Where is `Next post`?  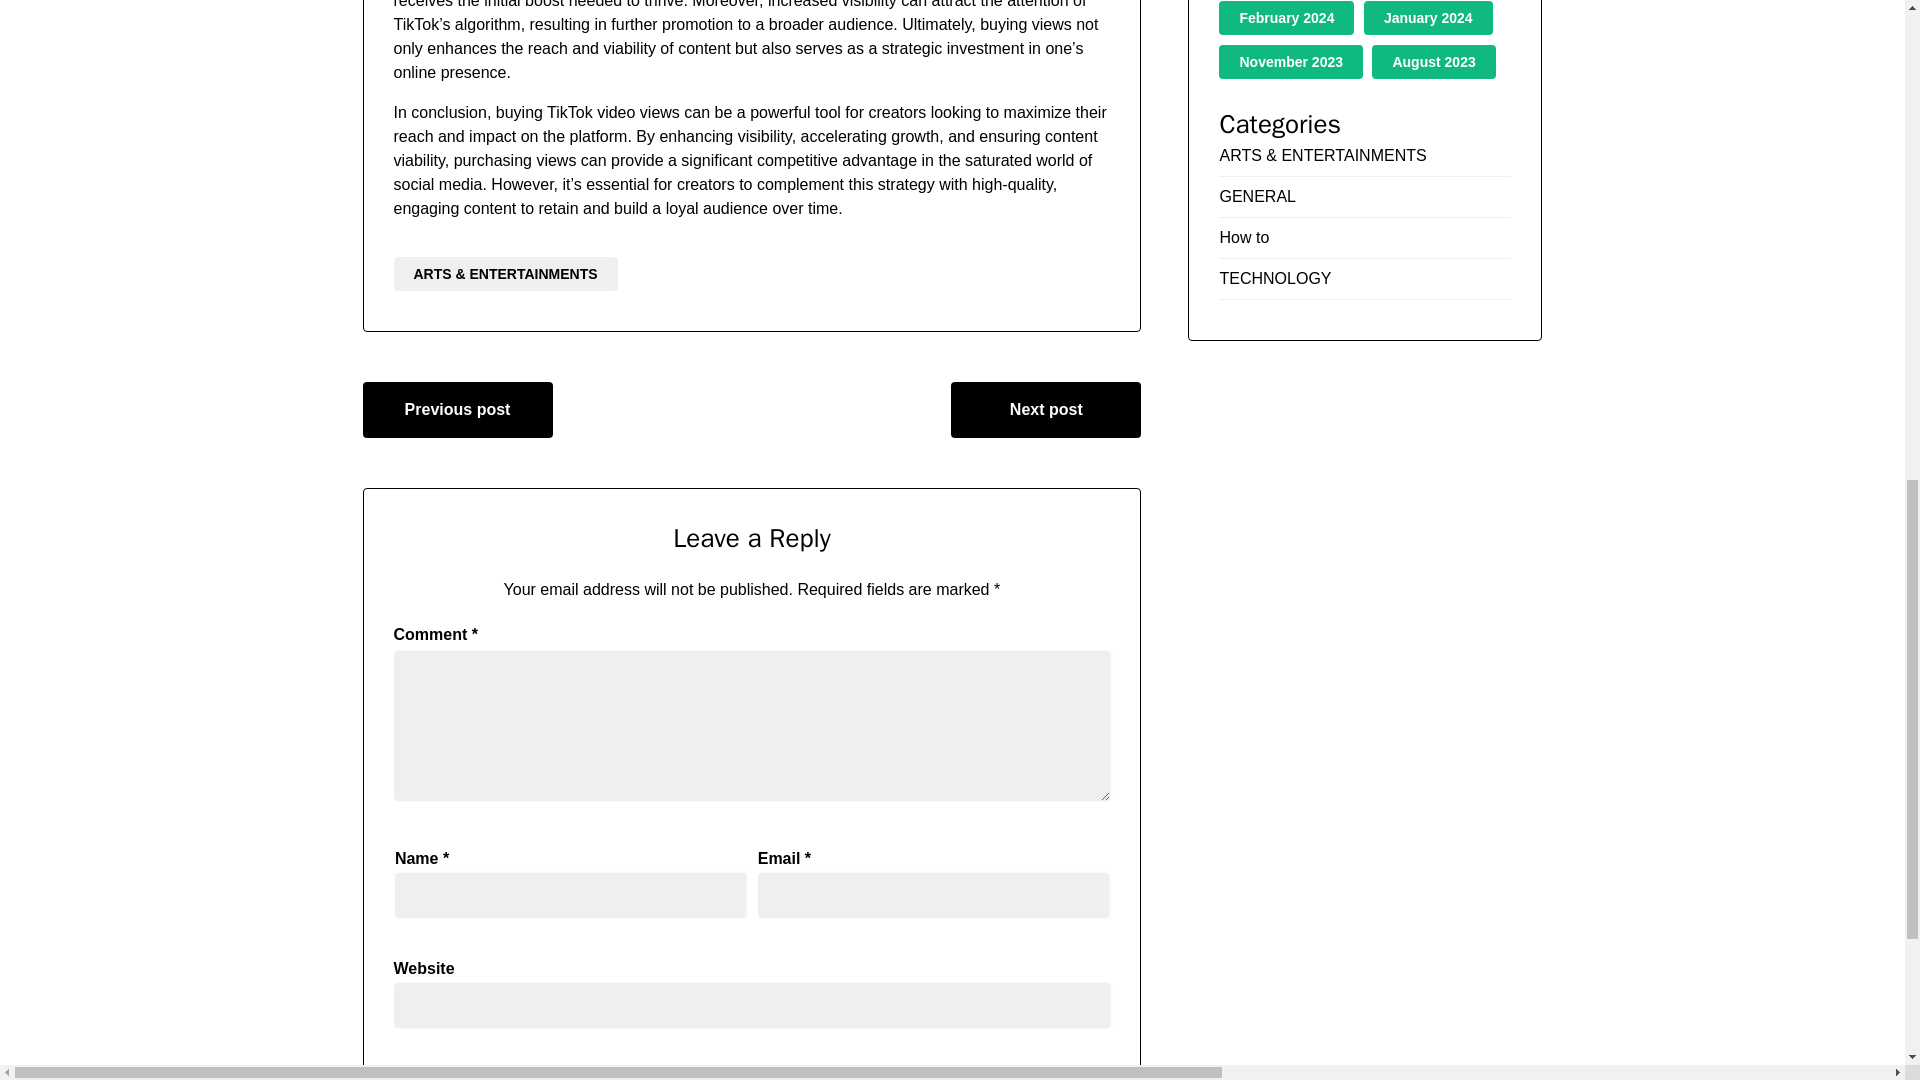 Next post is located at coordinates (1045, 410).